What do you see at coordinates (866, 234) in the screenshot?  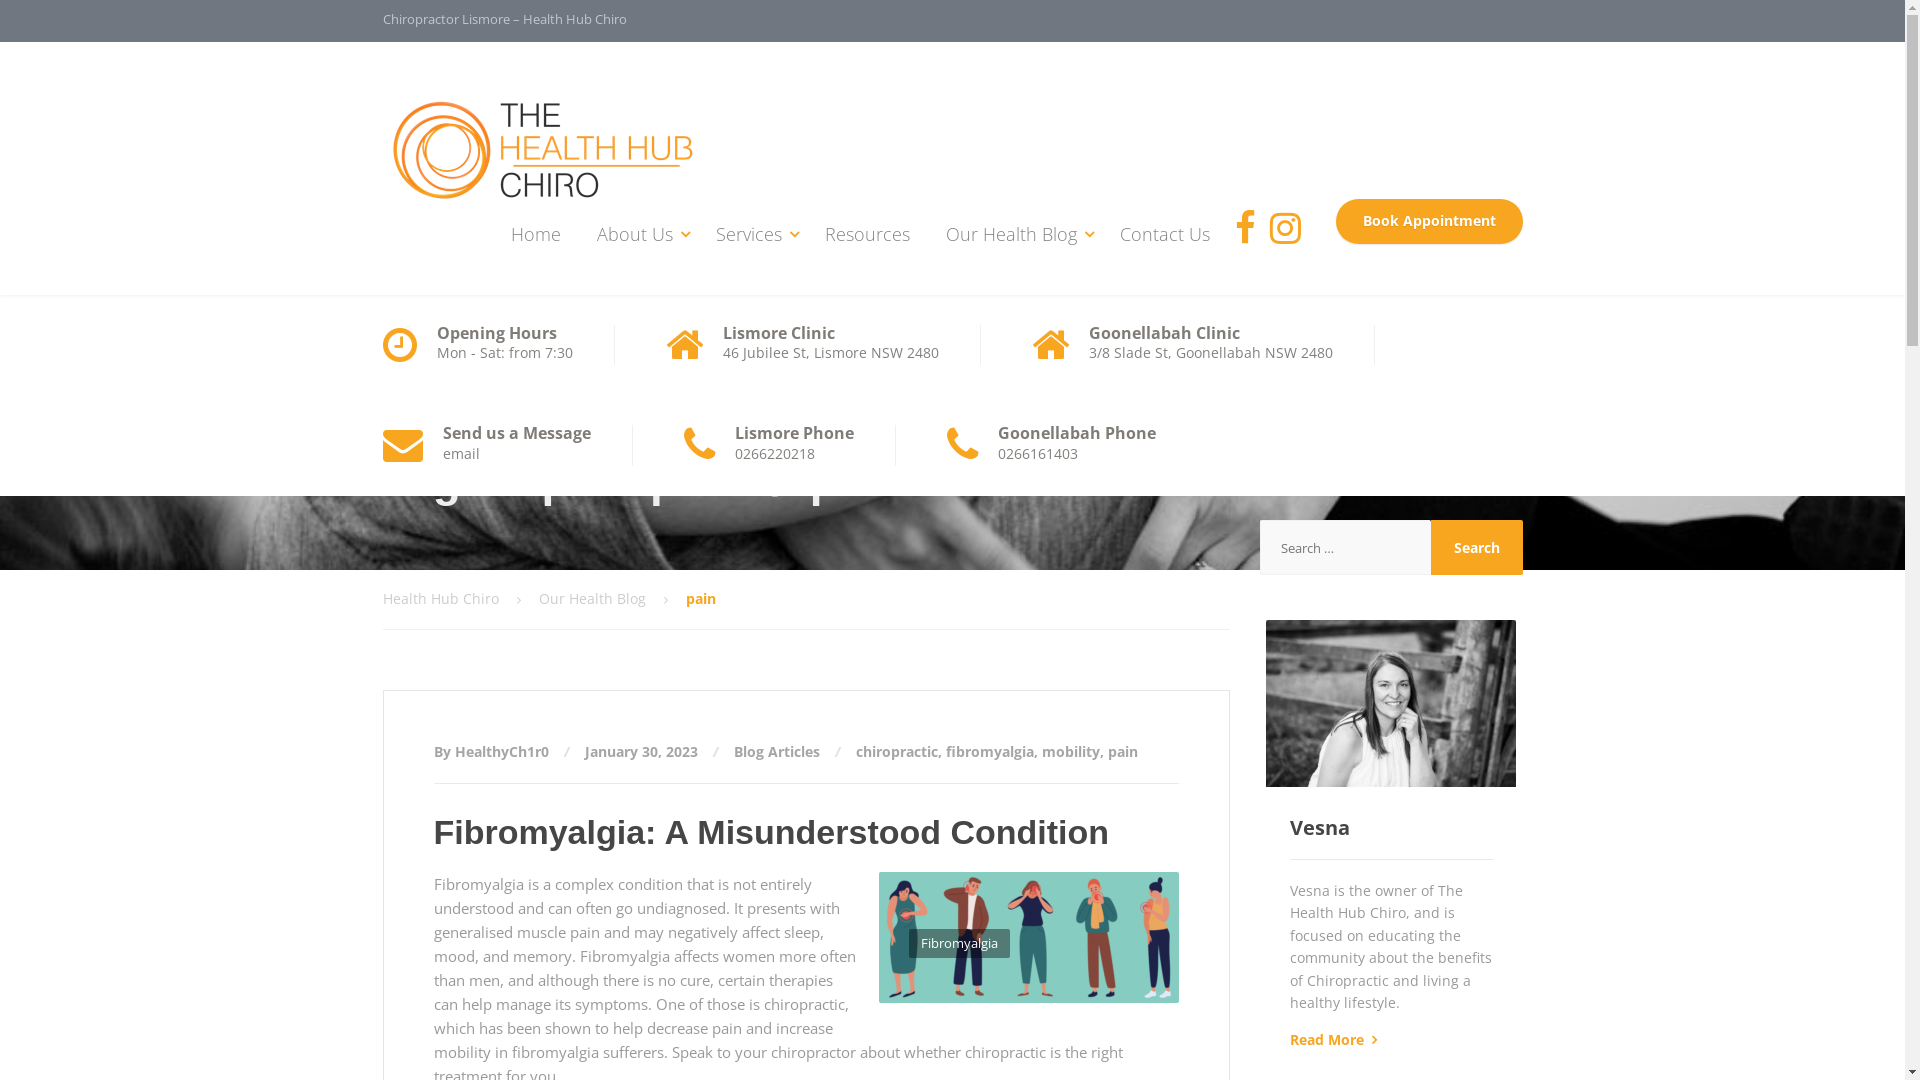 I see `Resources` at bounding box center [866, 234].